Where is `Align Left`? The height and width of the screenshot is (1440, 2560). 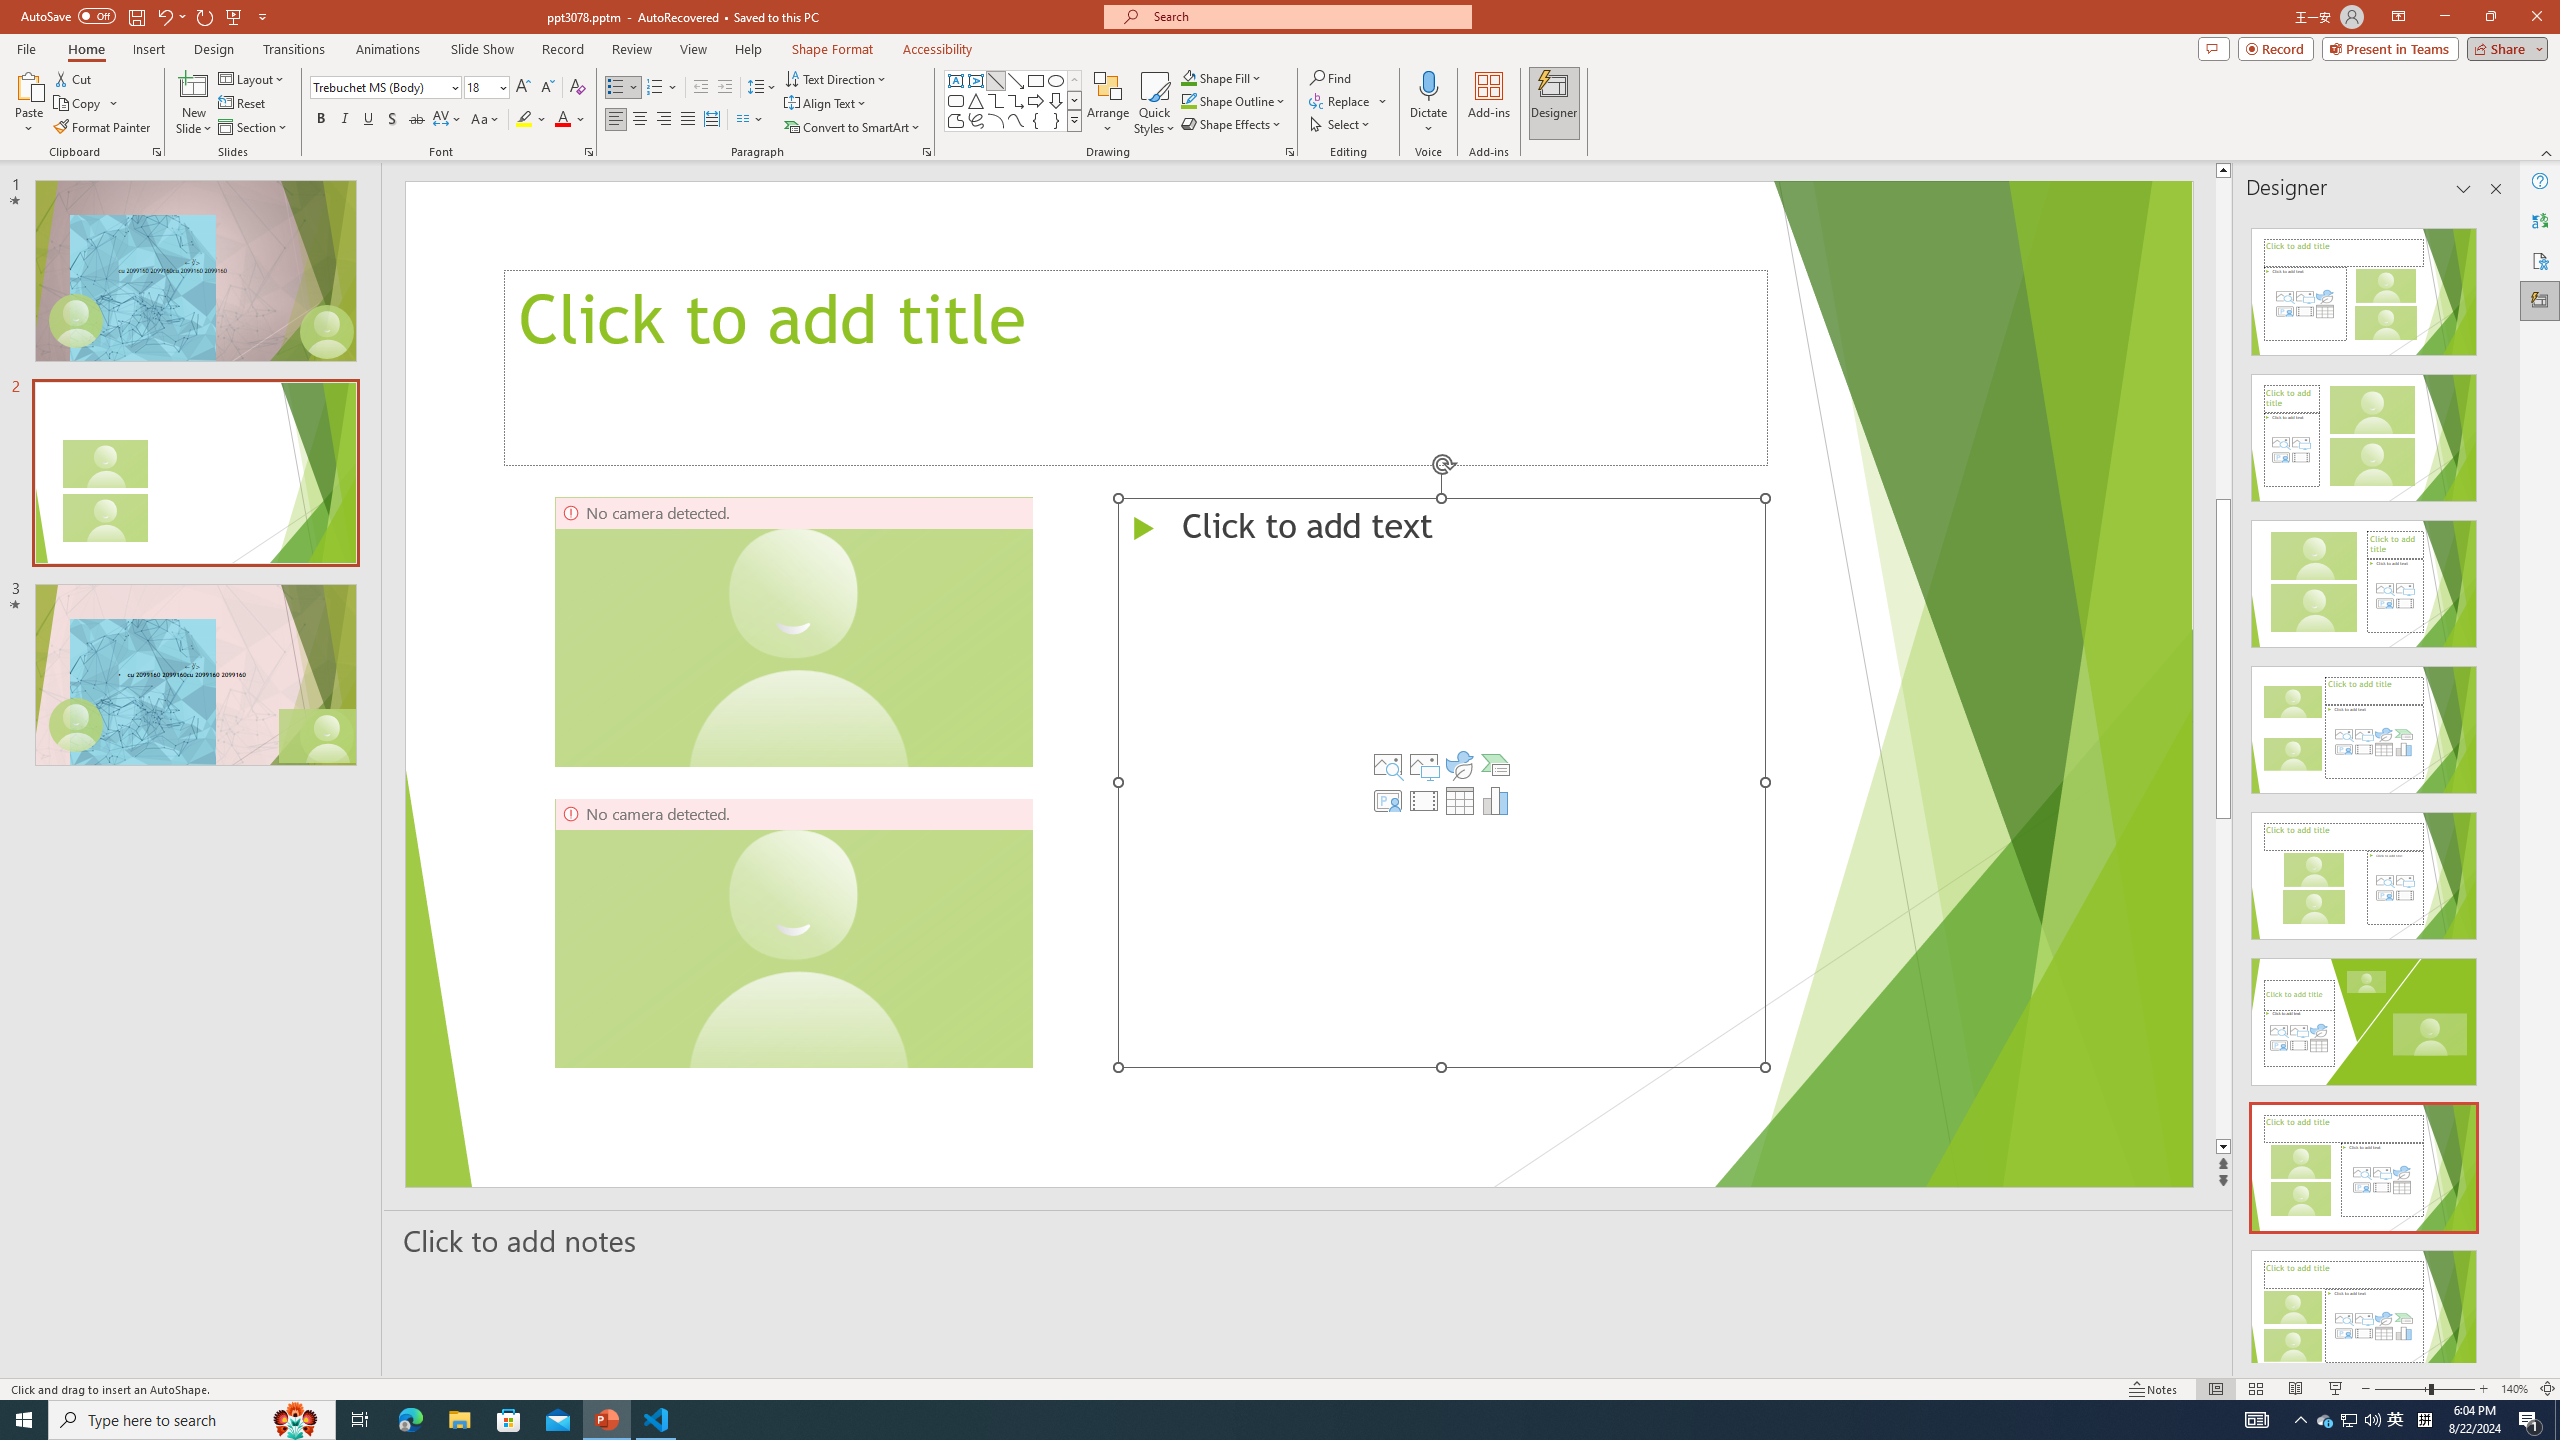 Align Left is located at coordinates (616, 120).